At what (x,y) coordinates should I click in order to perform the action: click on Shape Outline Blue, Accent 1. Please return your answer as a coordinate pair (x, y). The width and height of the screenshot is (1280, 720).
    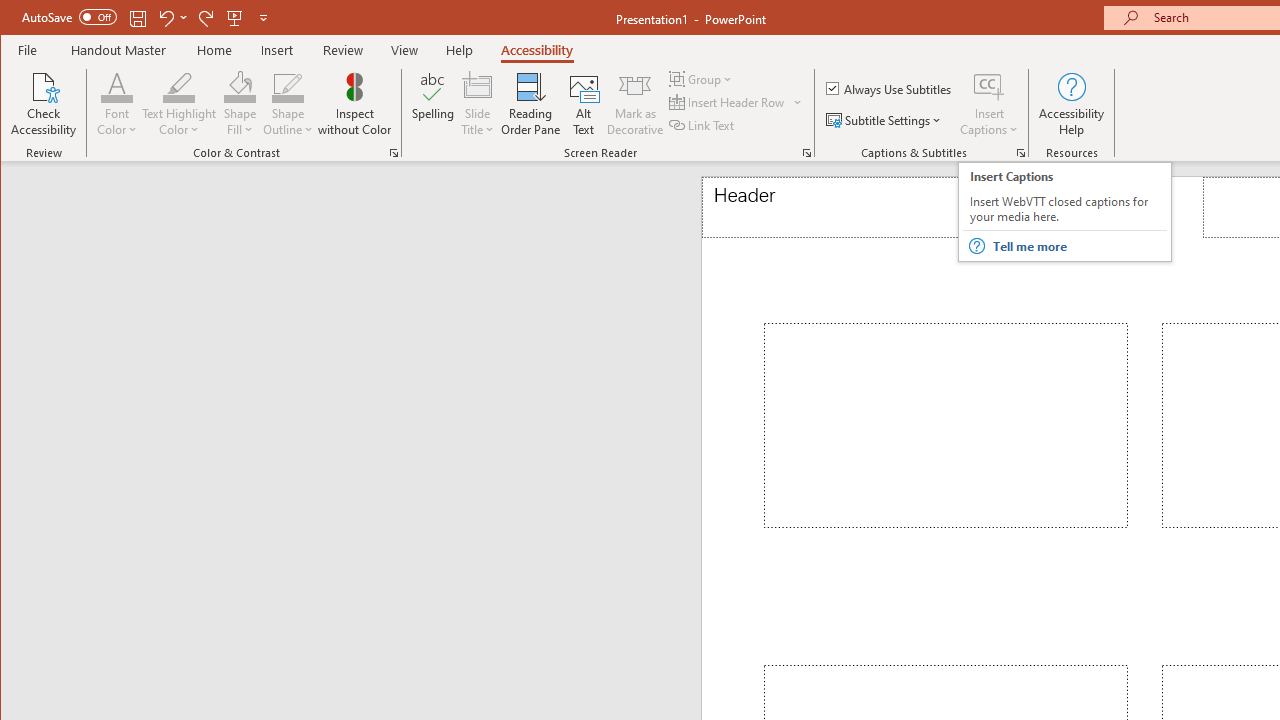
    Looking at the image, I should click on (288, 86).